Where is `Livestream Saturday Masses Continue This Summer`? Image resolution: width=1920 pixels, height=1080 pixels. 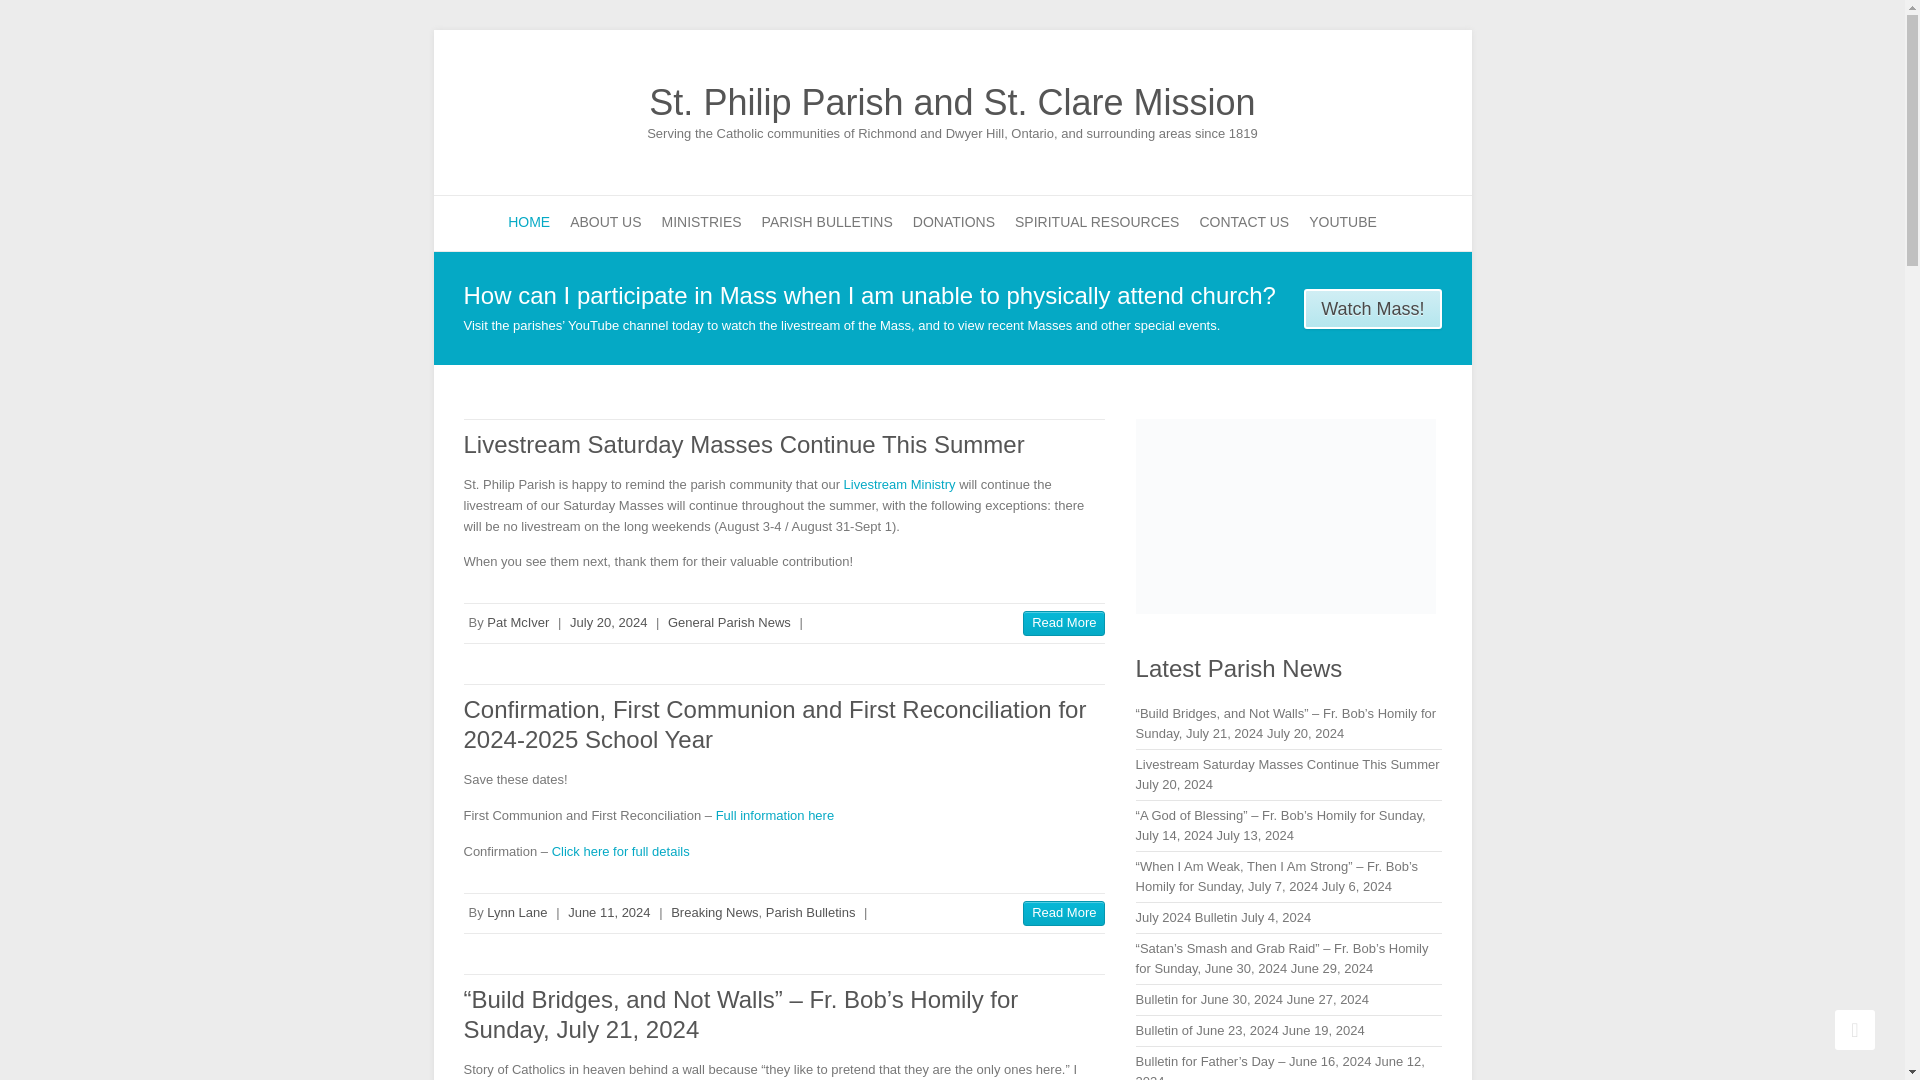 Livestream Saturday Masses Continue This Summer is located at coordinates (744, 444).